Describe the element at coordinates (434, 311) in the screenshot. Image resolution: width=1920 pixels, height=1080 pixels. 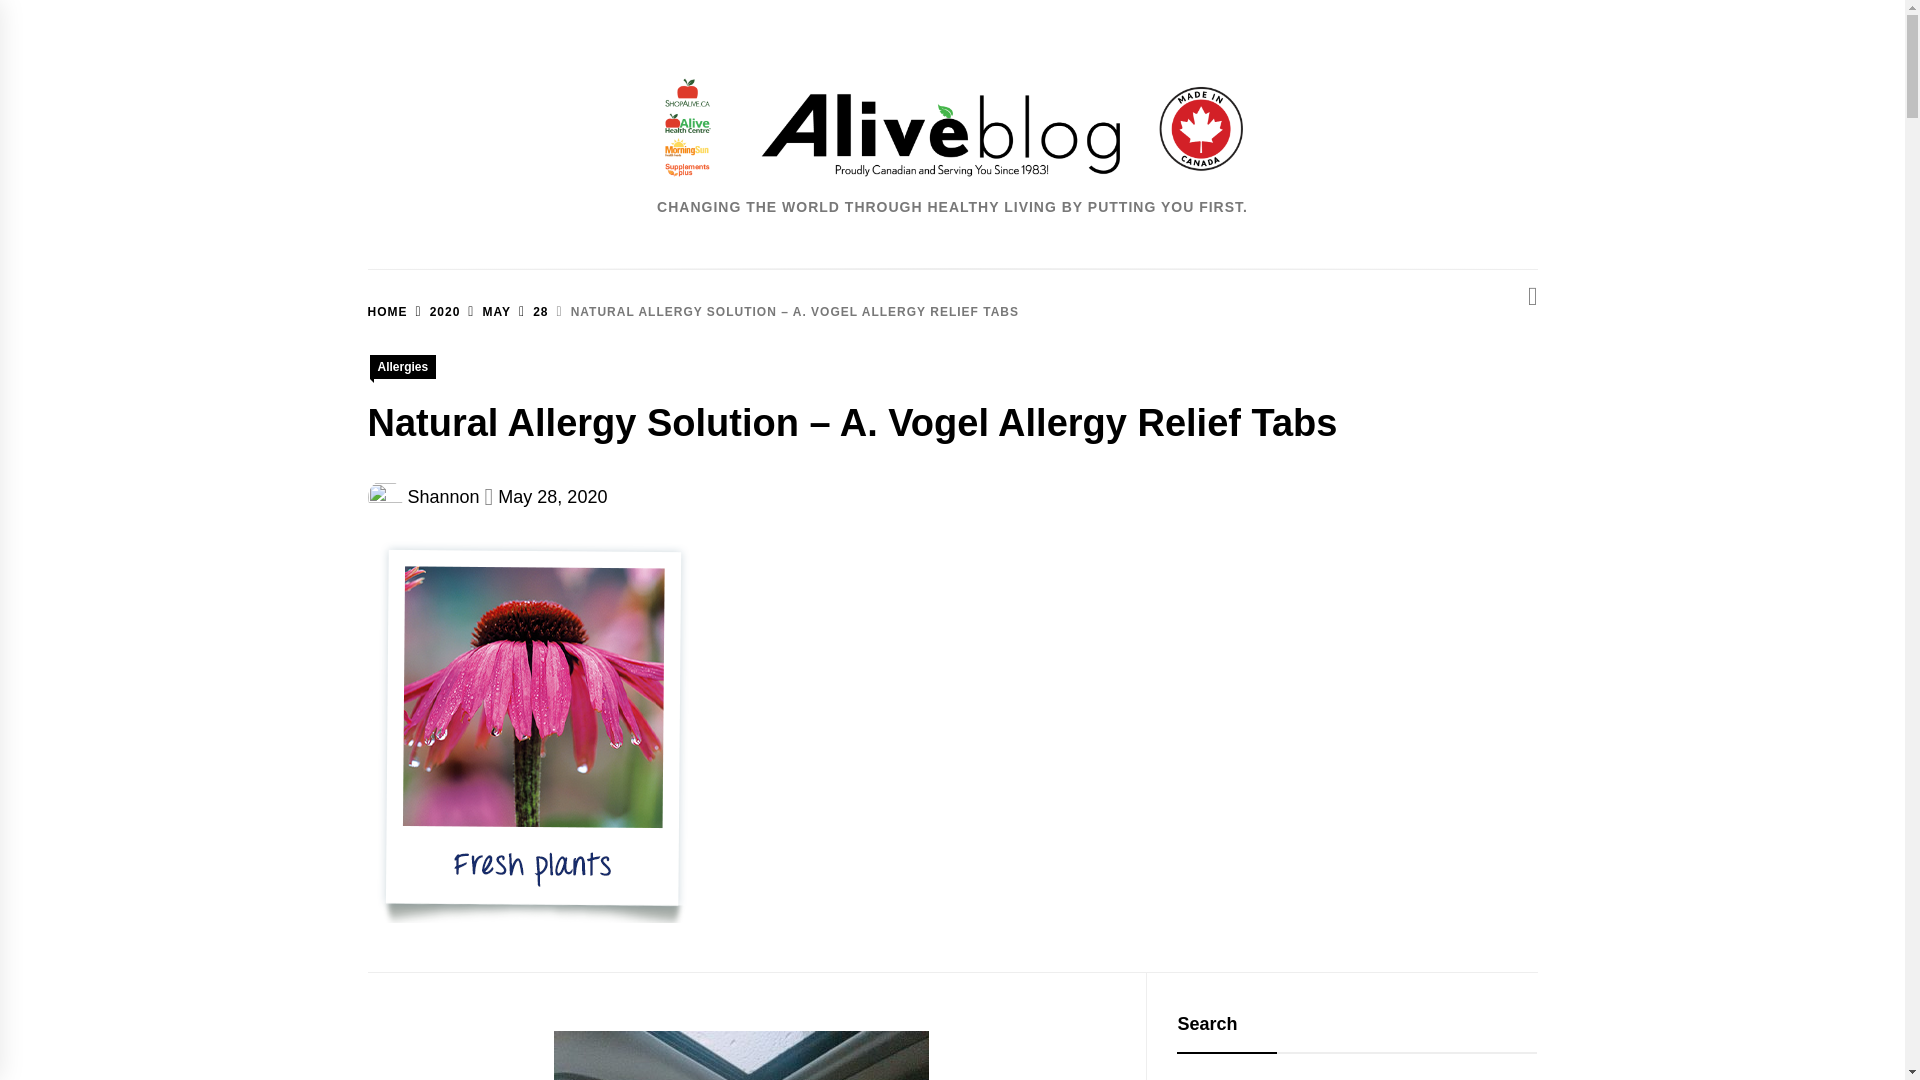
I see `2020` at that location.